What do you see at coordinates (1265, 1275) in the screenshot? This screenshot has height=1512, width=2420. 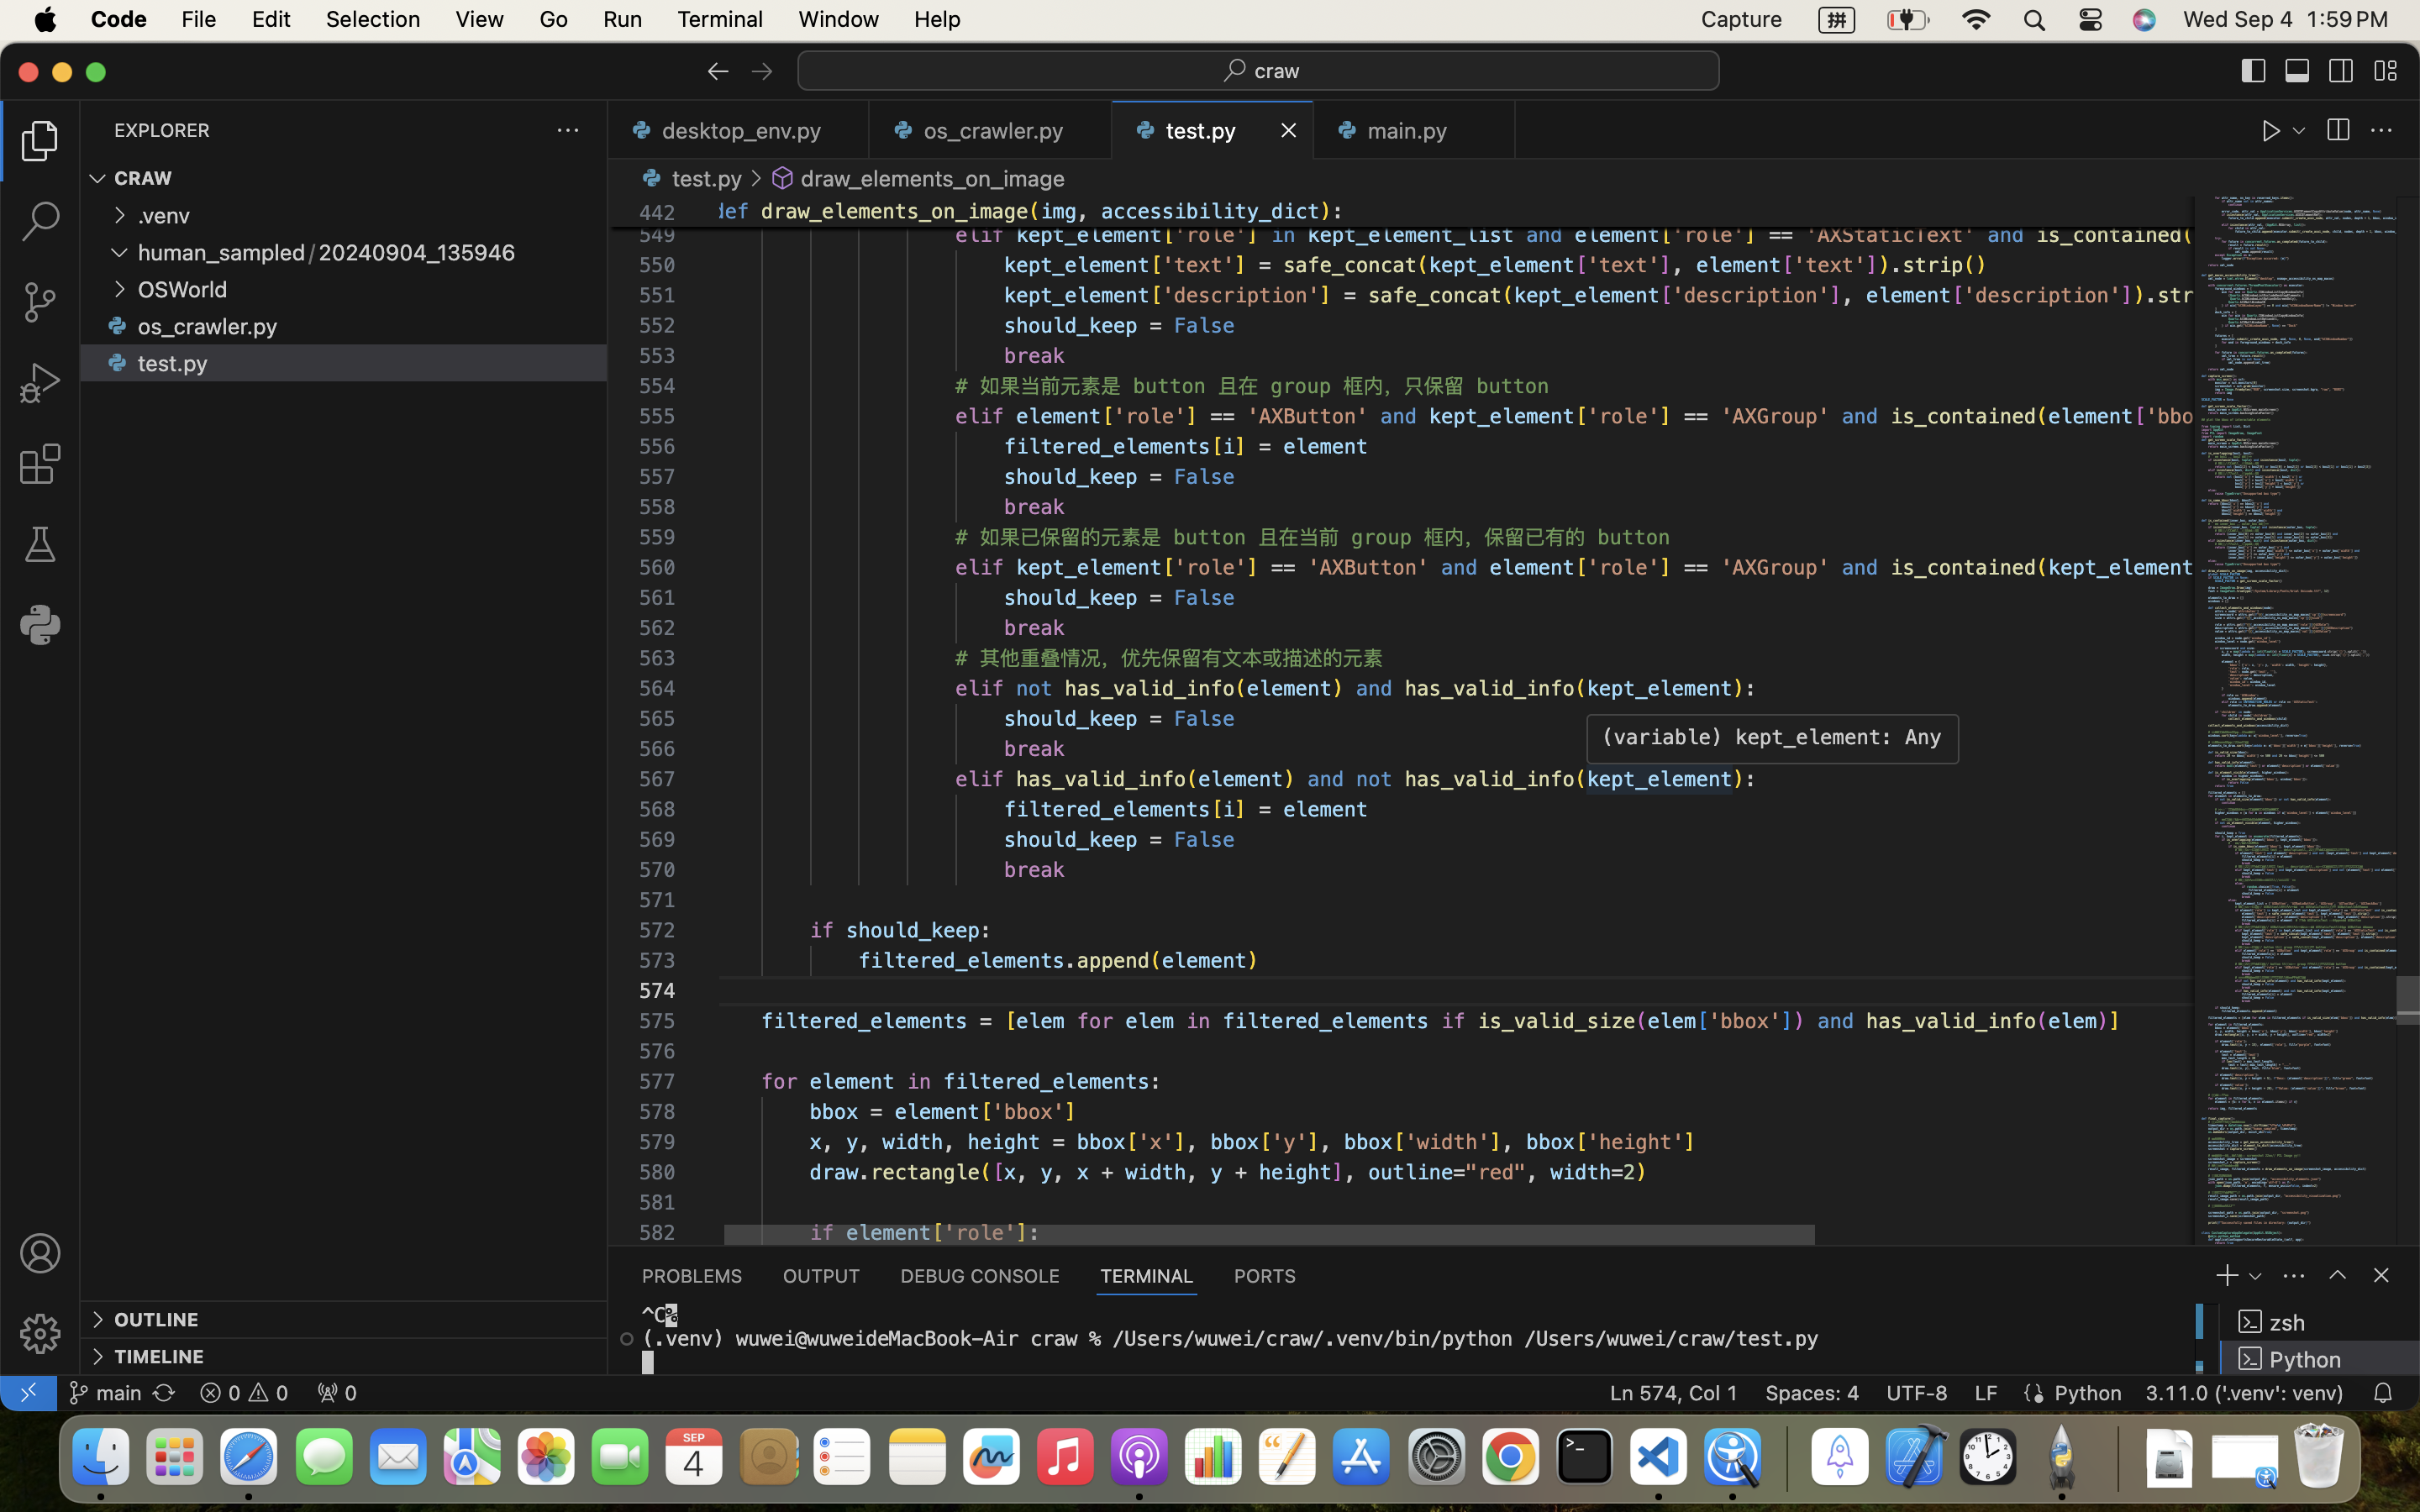 I see `0 PORTS` at bounding box center [1265, 1275].